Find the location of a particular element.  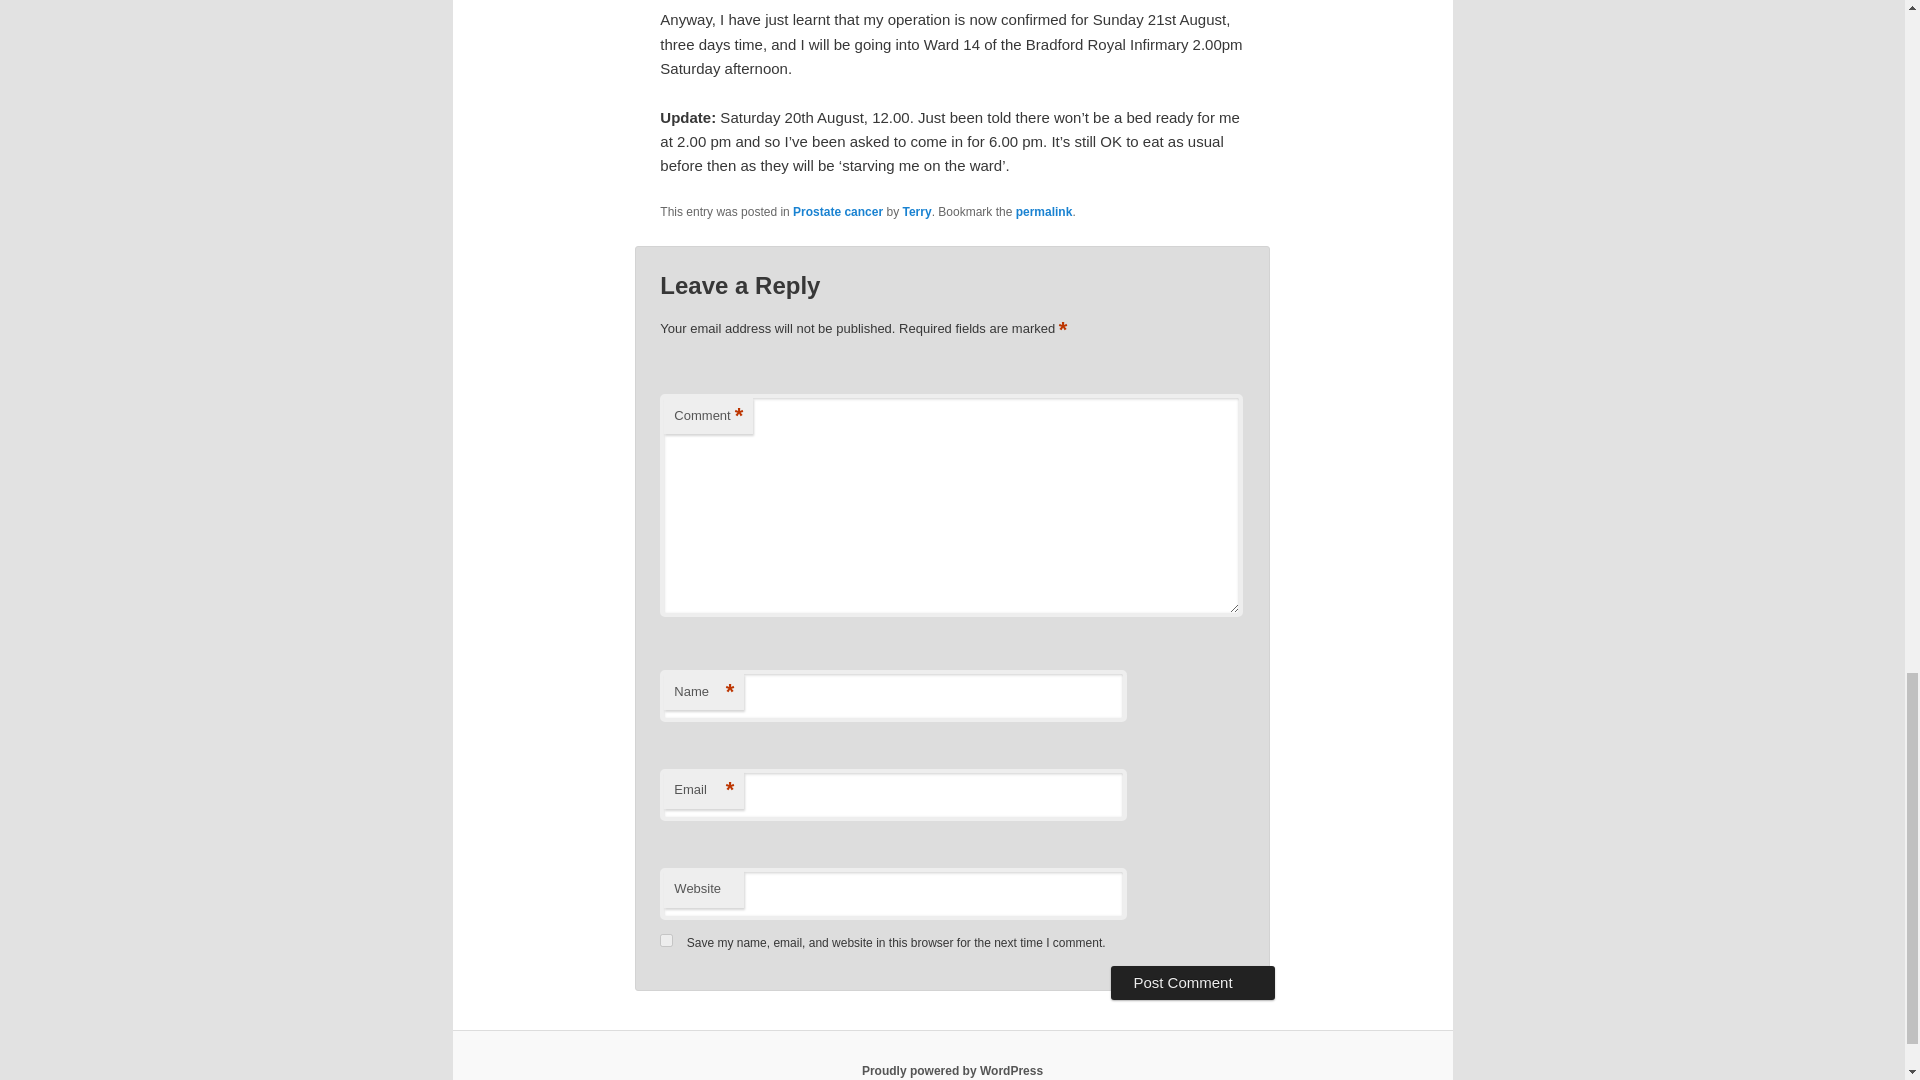

Prostate cancer is located at coordinates (838, 212).